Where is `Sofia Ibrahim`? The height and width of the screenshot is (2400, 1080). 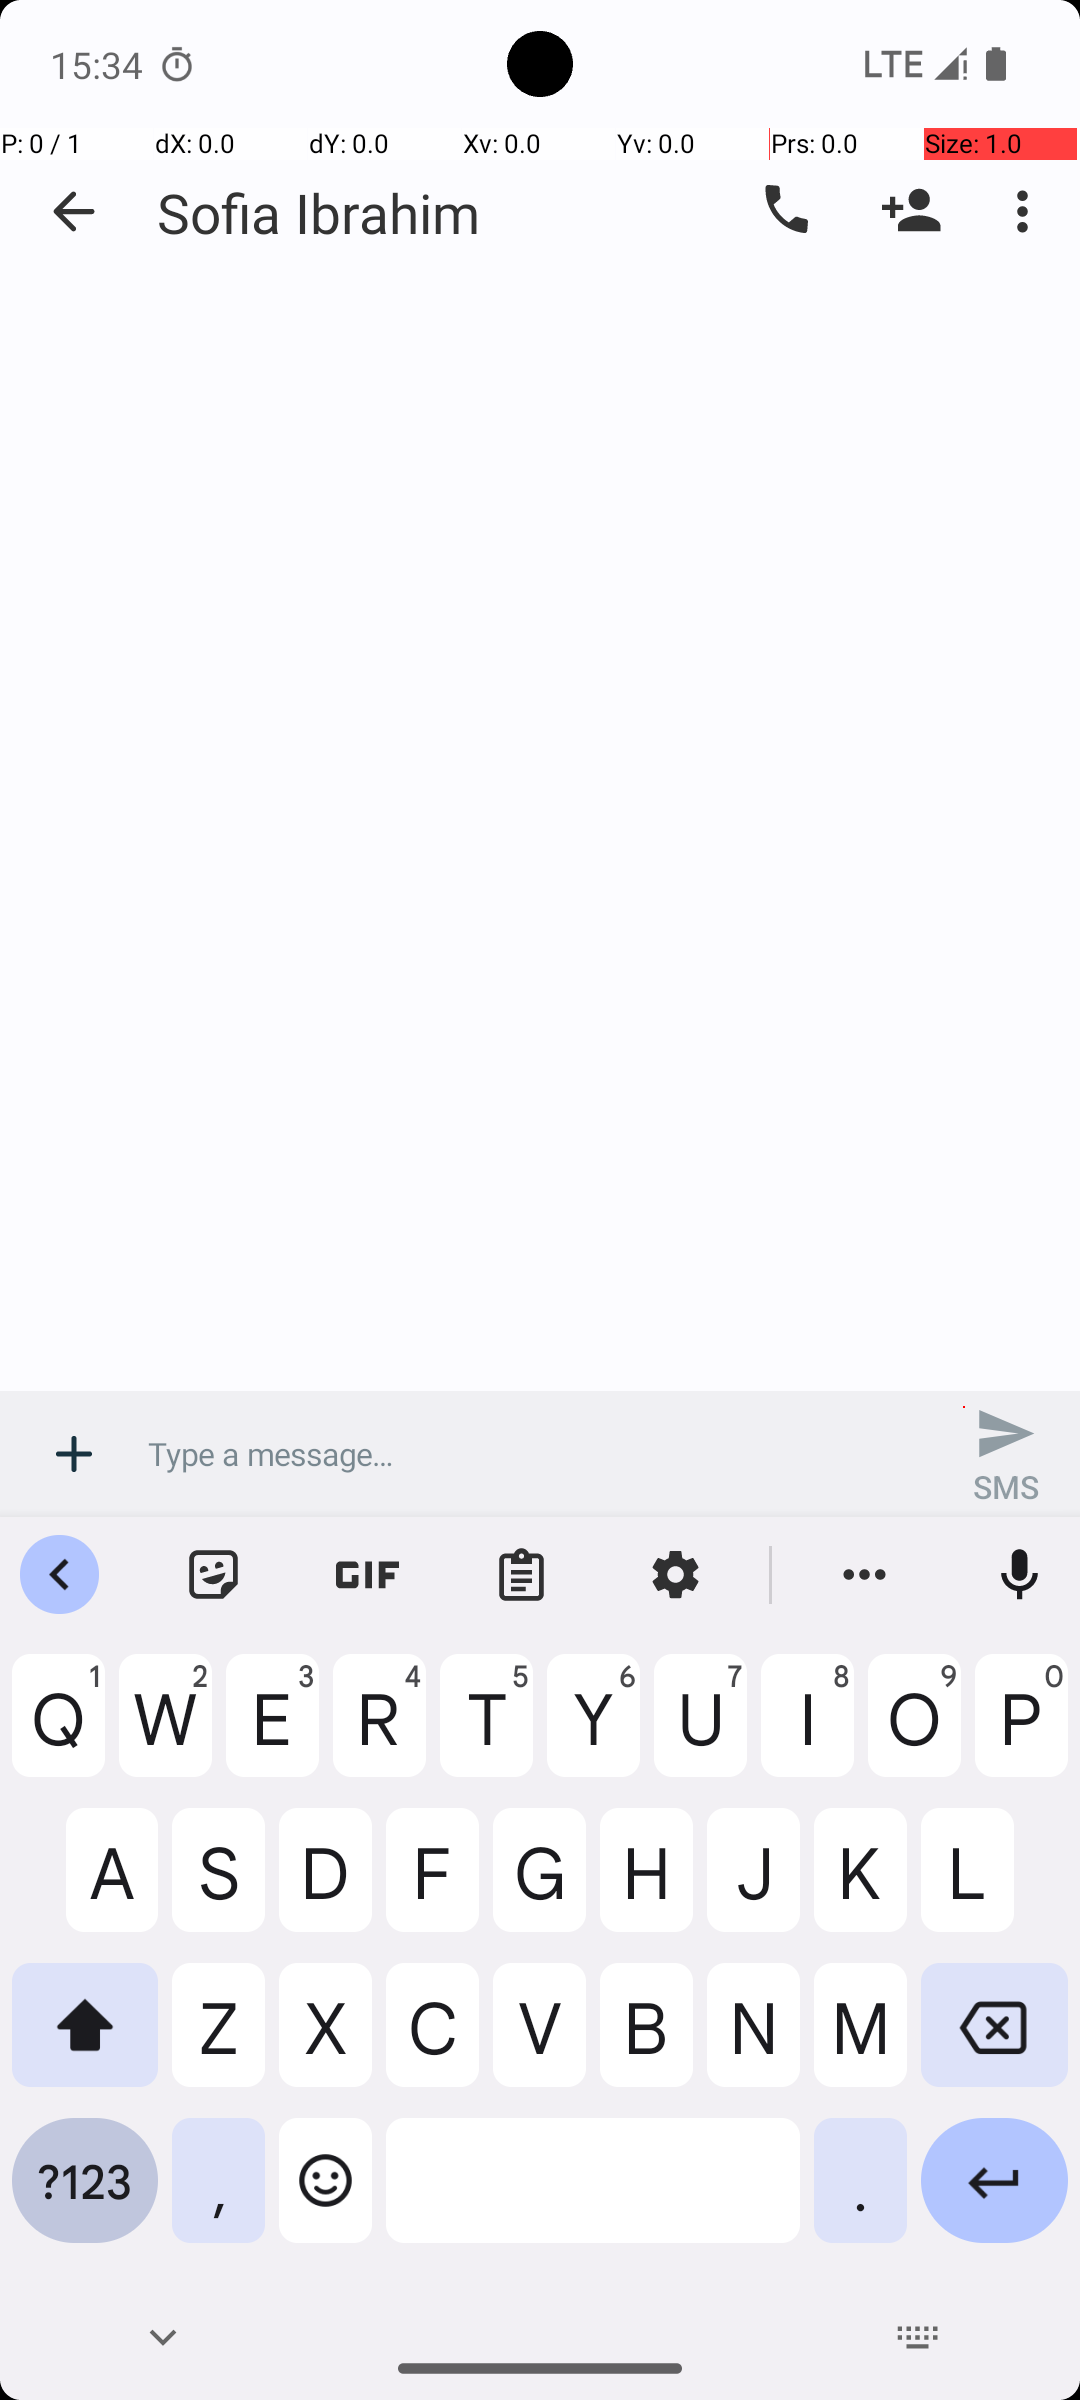
Sofia Ibrahim is located at coordinates (318, 212).